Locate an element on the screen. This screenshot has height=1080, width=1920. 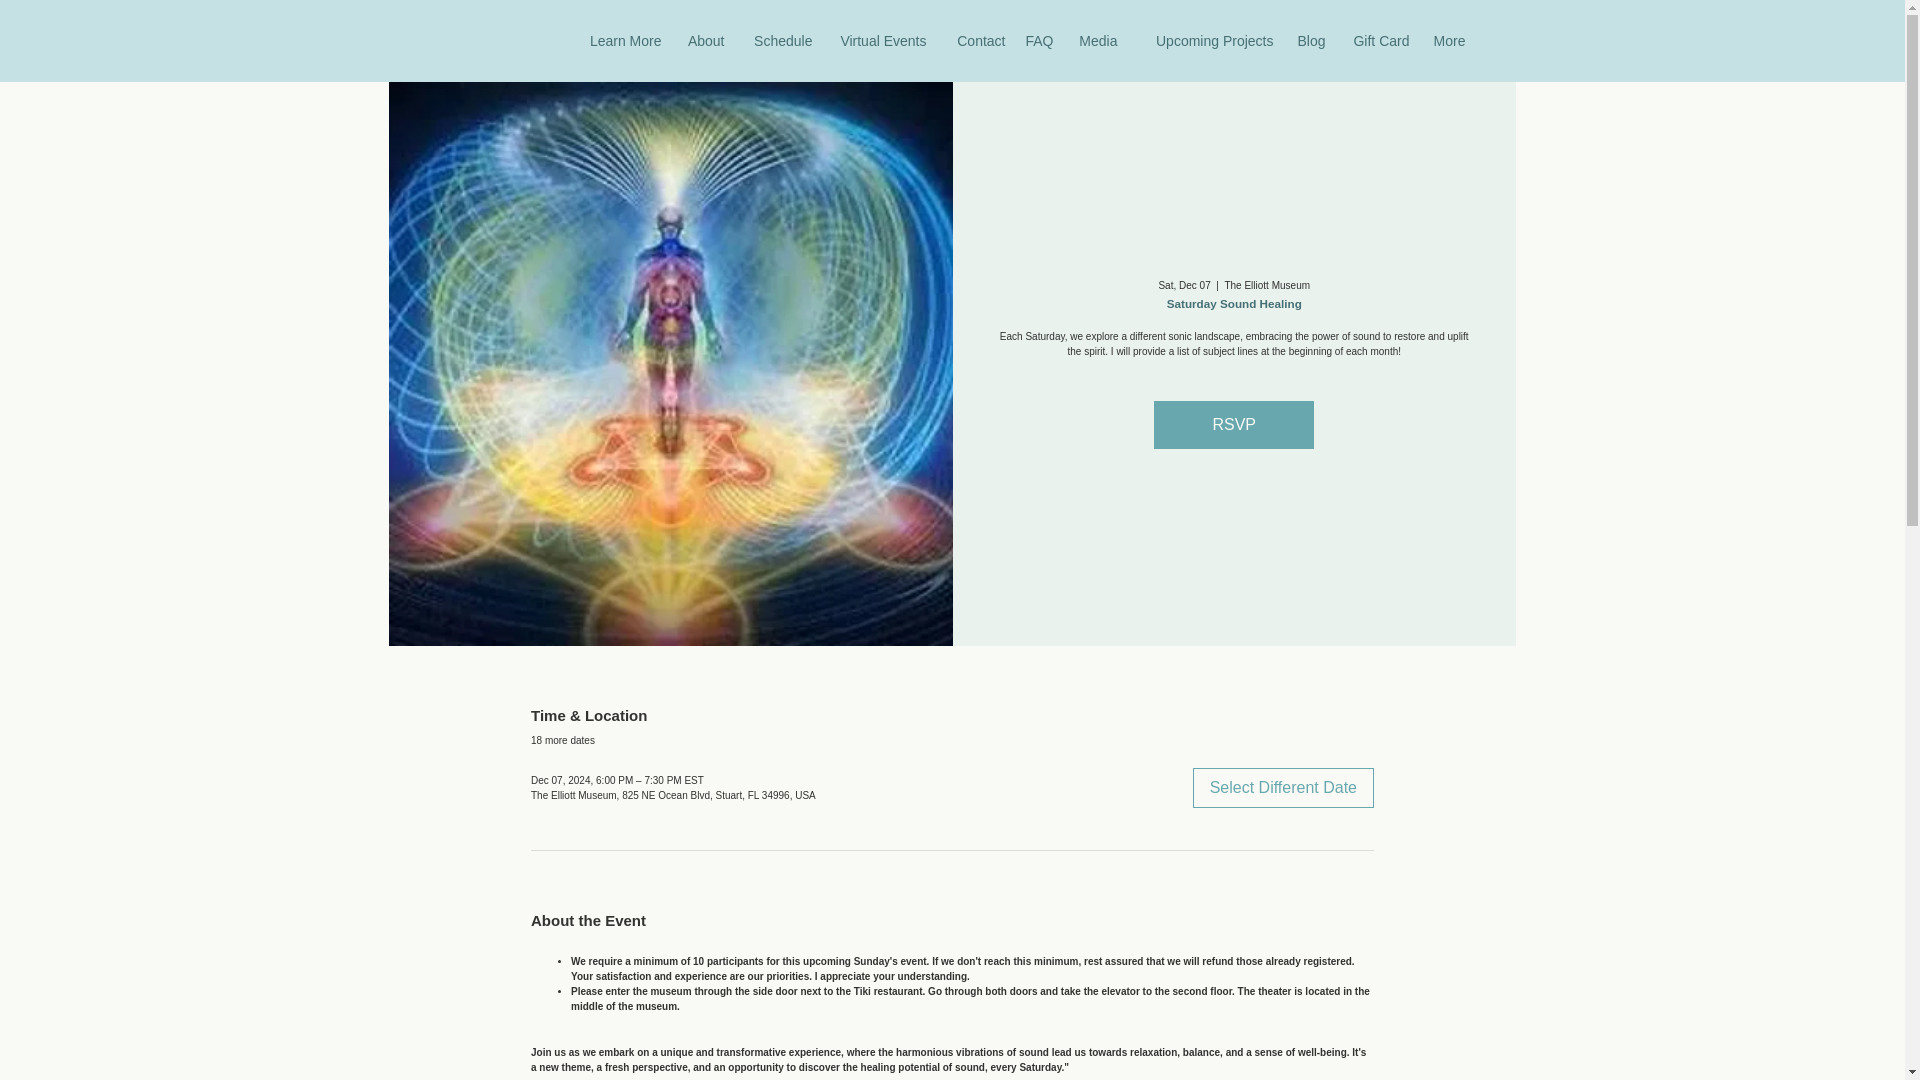
FAQ is located at coordinates (1039, 40).